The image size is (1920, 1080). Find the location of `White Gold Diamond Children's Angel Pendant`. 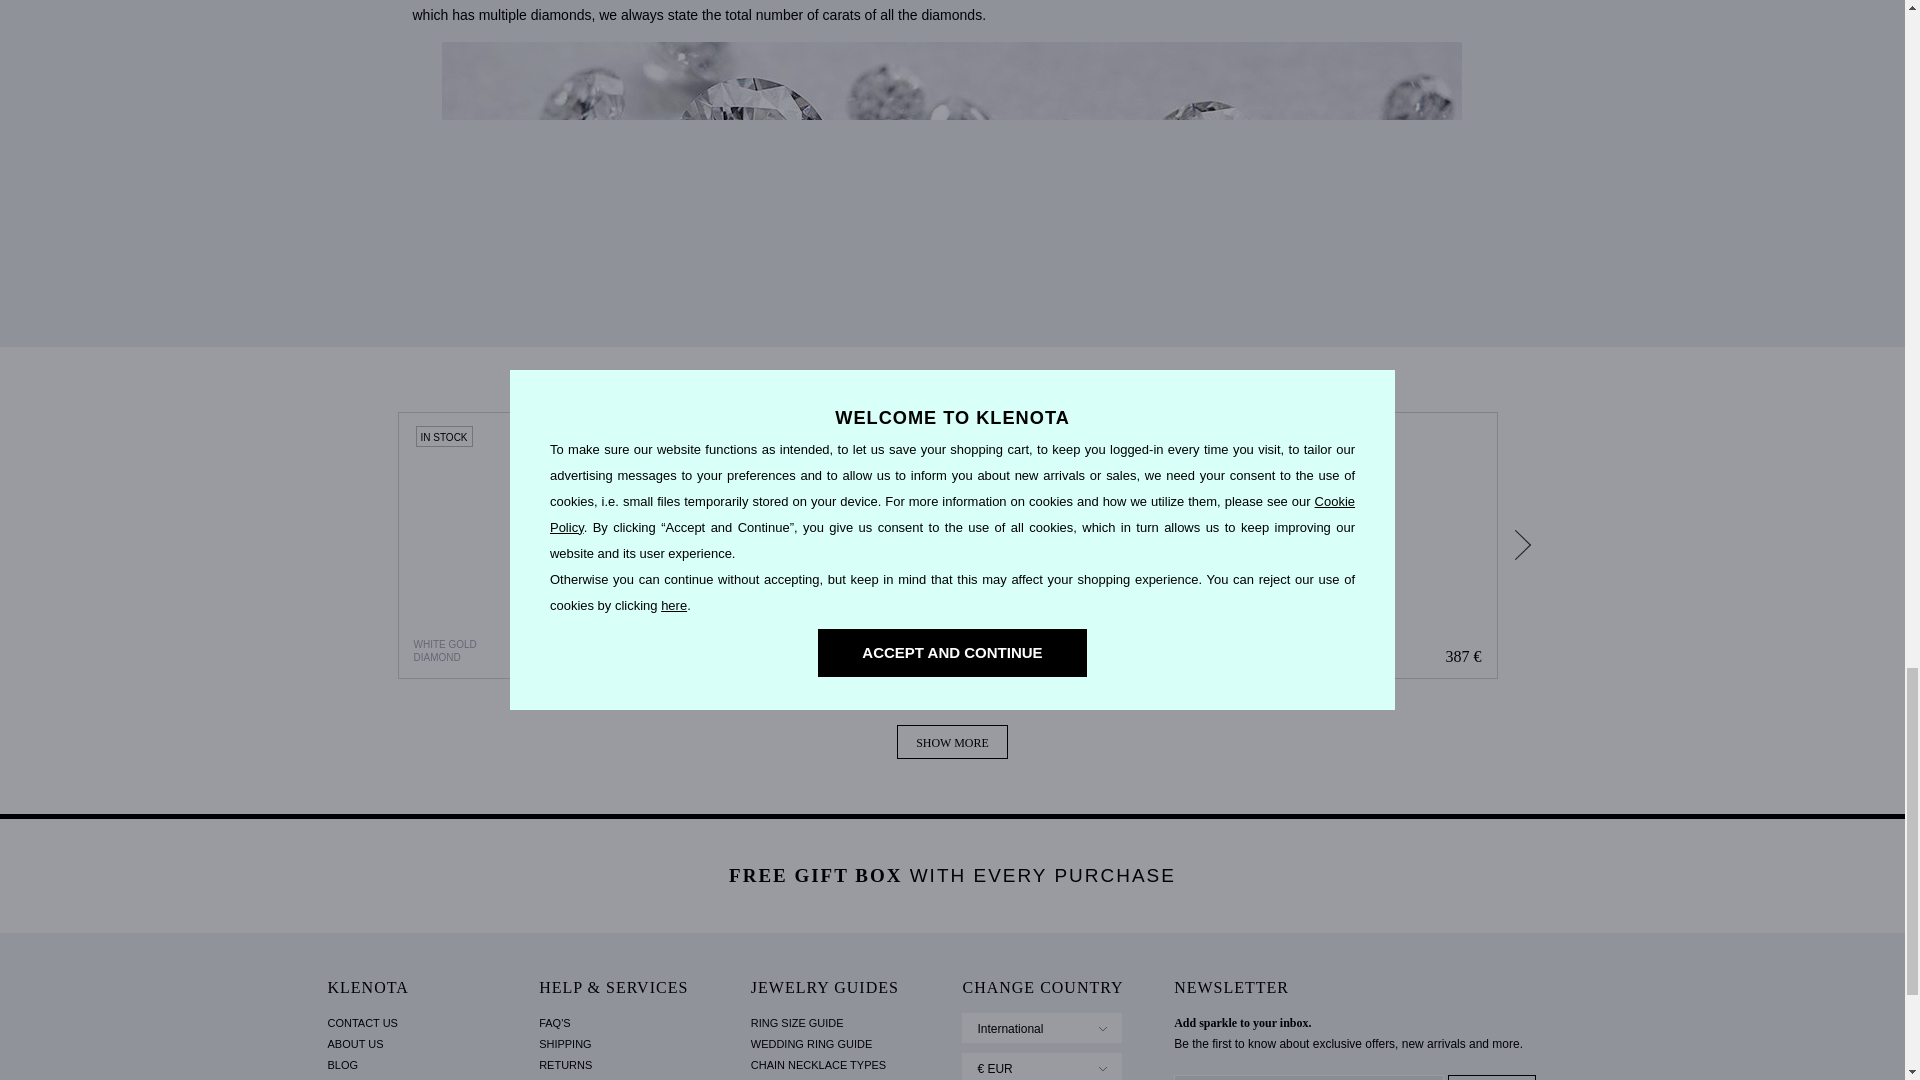

White Gold Diamond Children's Angel Pendant is located at coordinates (532, 546).